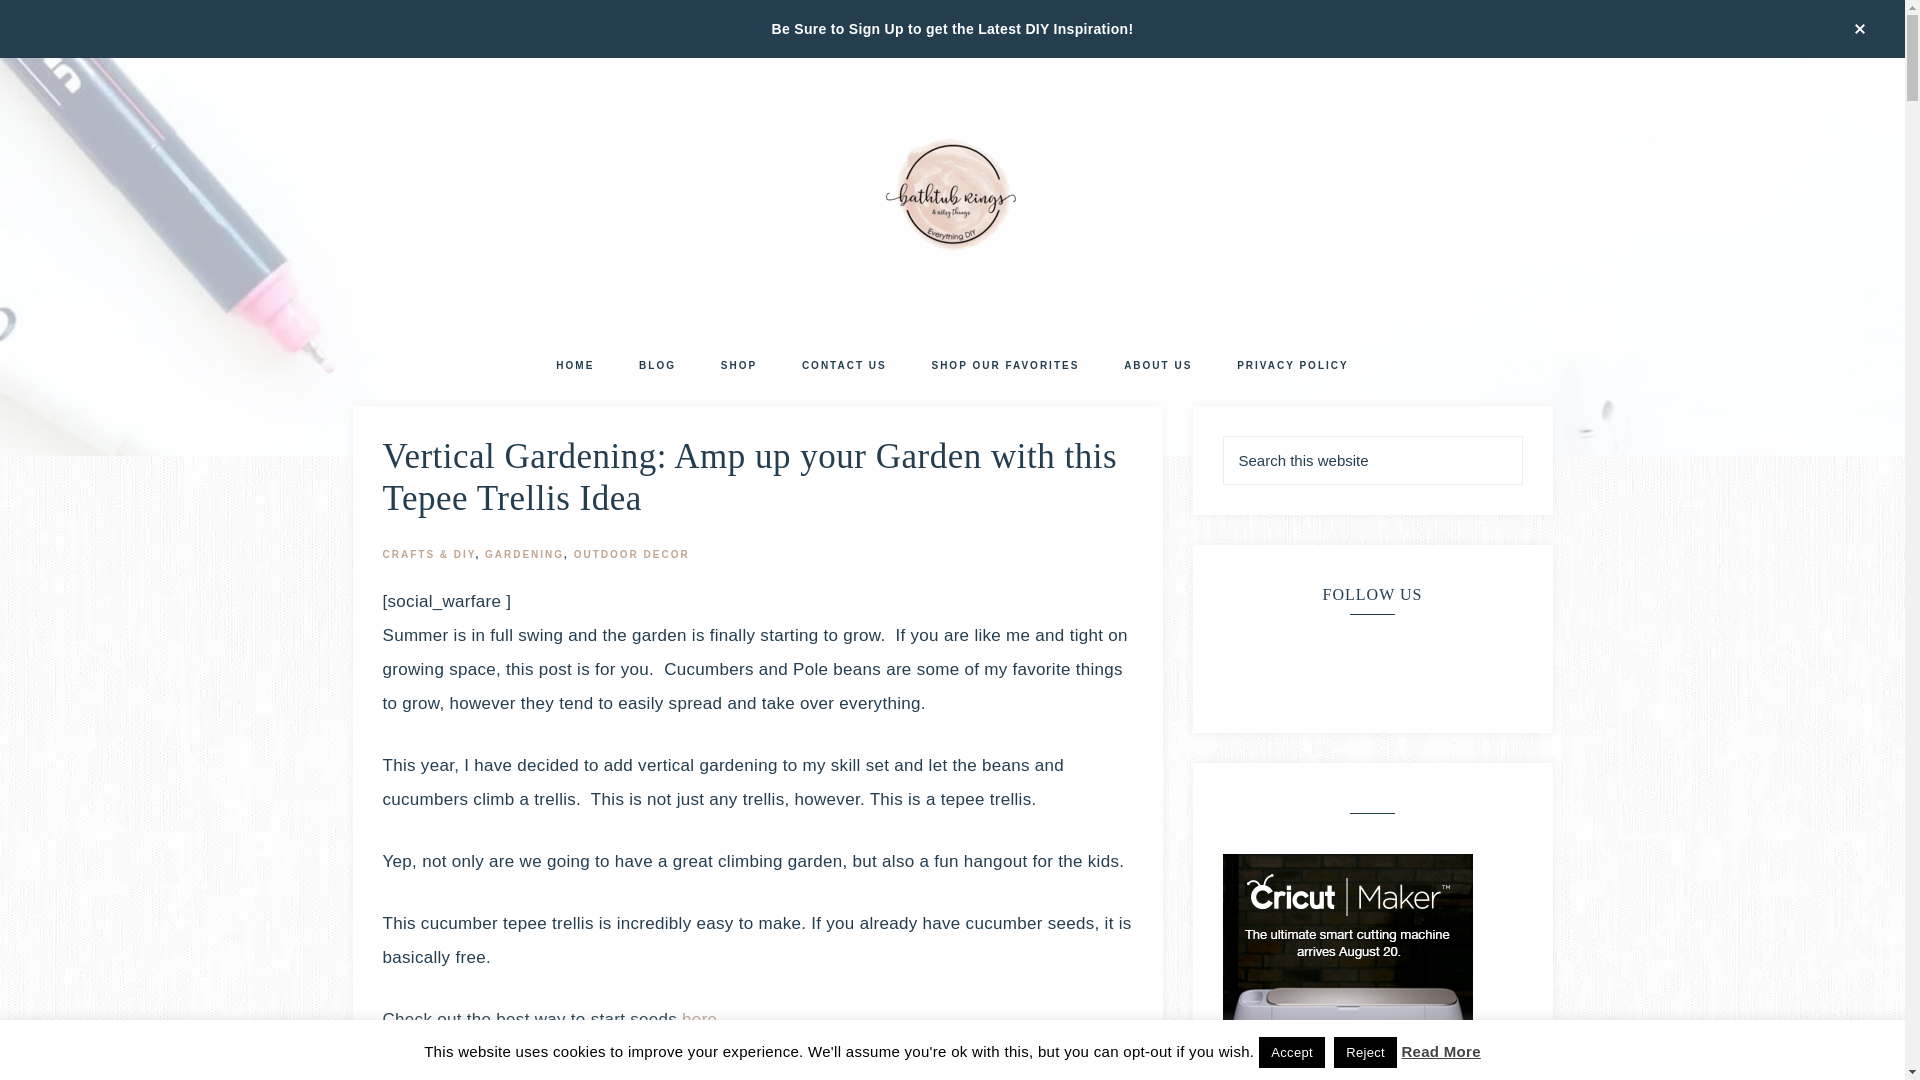 The height and width of the screenshot is (1080, 1920). What do you see at coordinates (699, 1019) in the screenshot?
I see `here.` at bounding box center [699, 1019].